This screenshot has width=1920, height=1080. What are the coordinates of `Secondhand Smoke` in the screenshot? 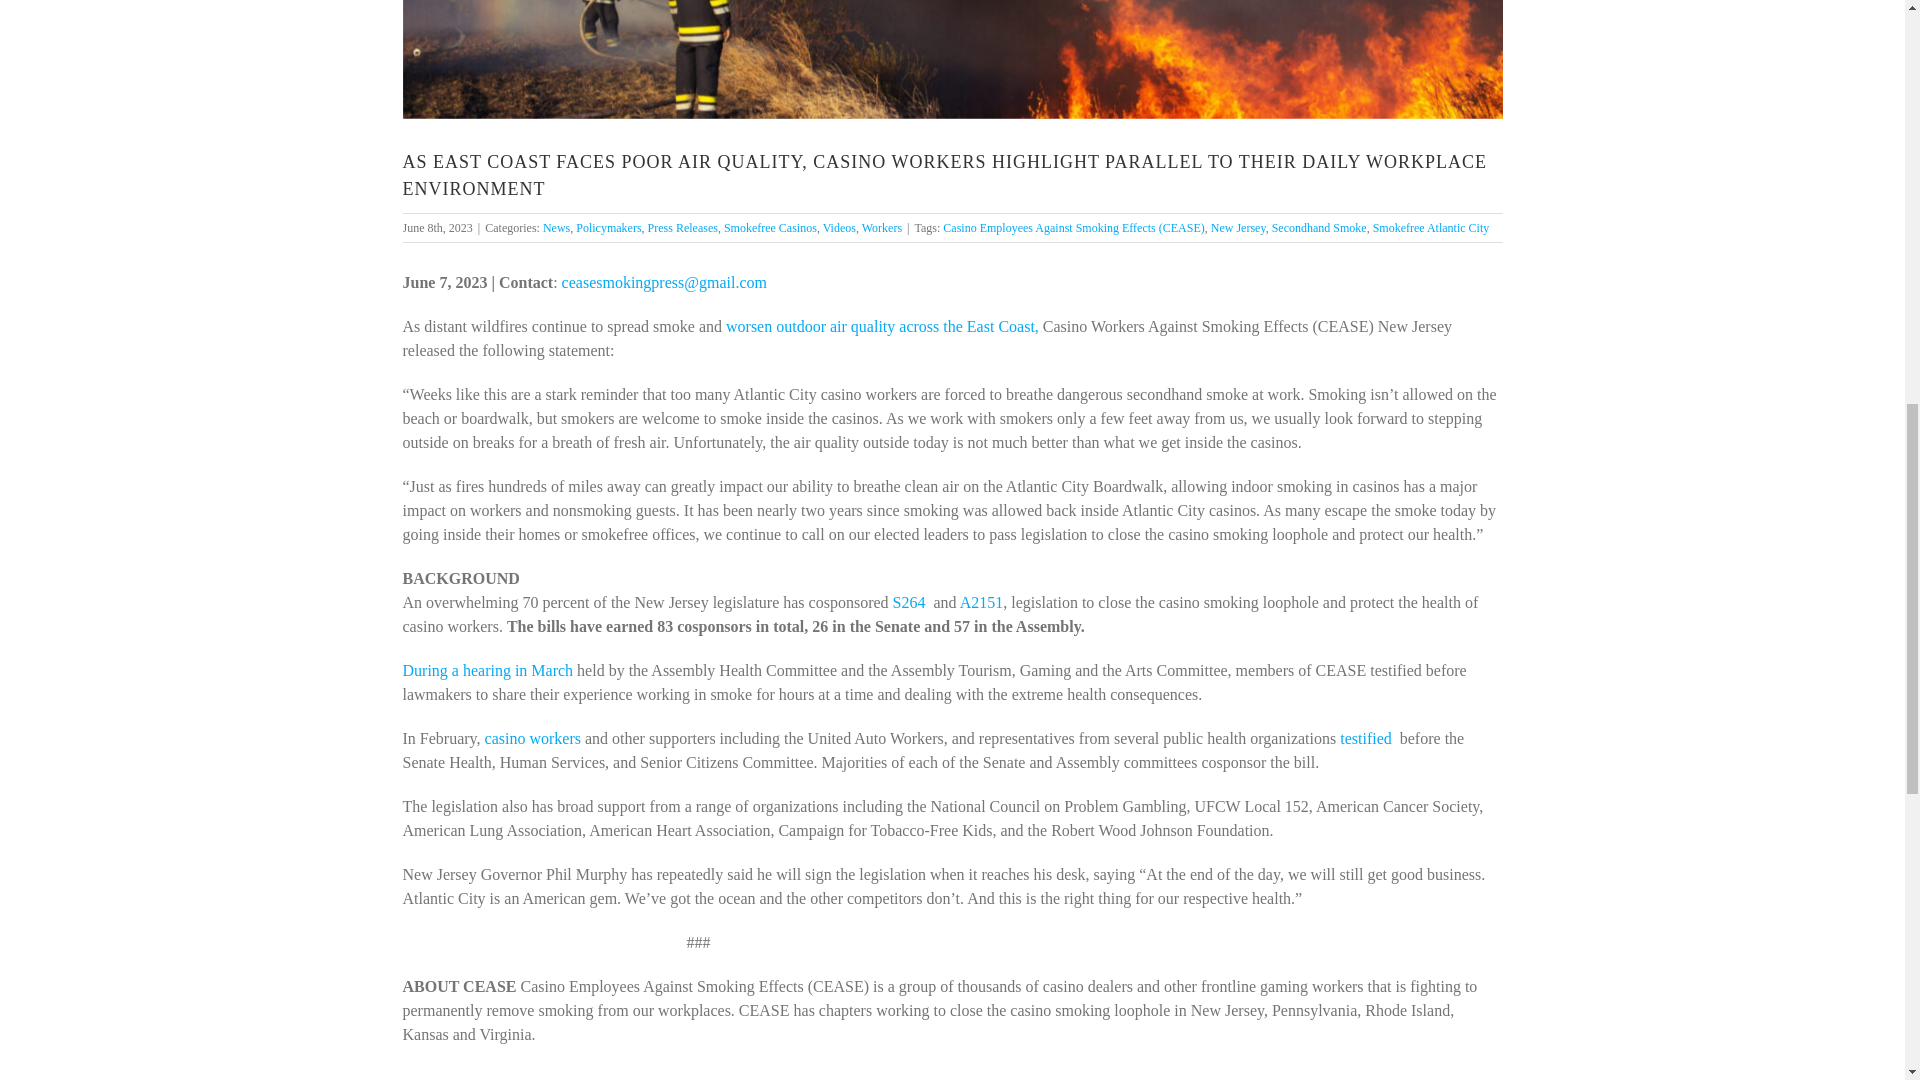 It's located at (1319, 227).